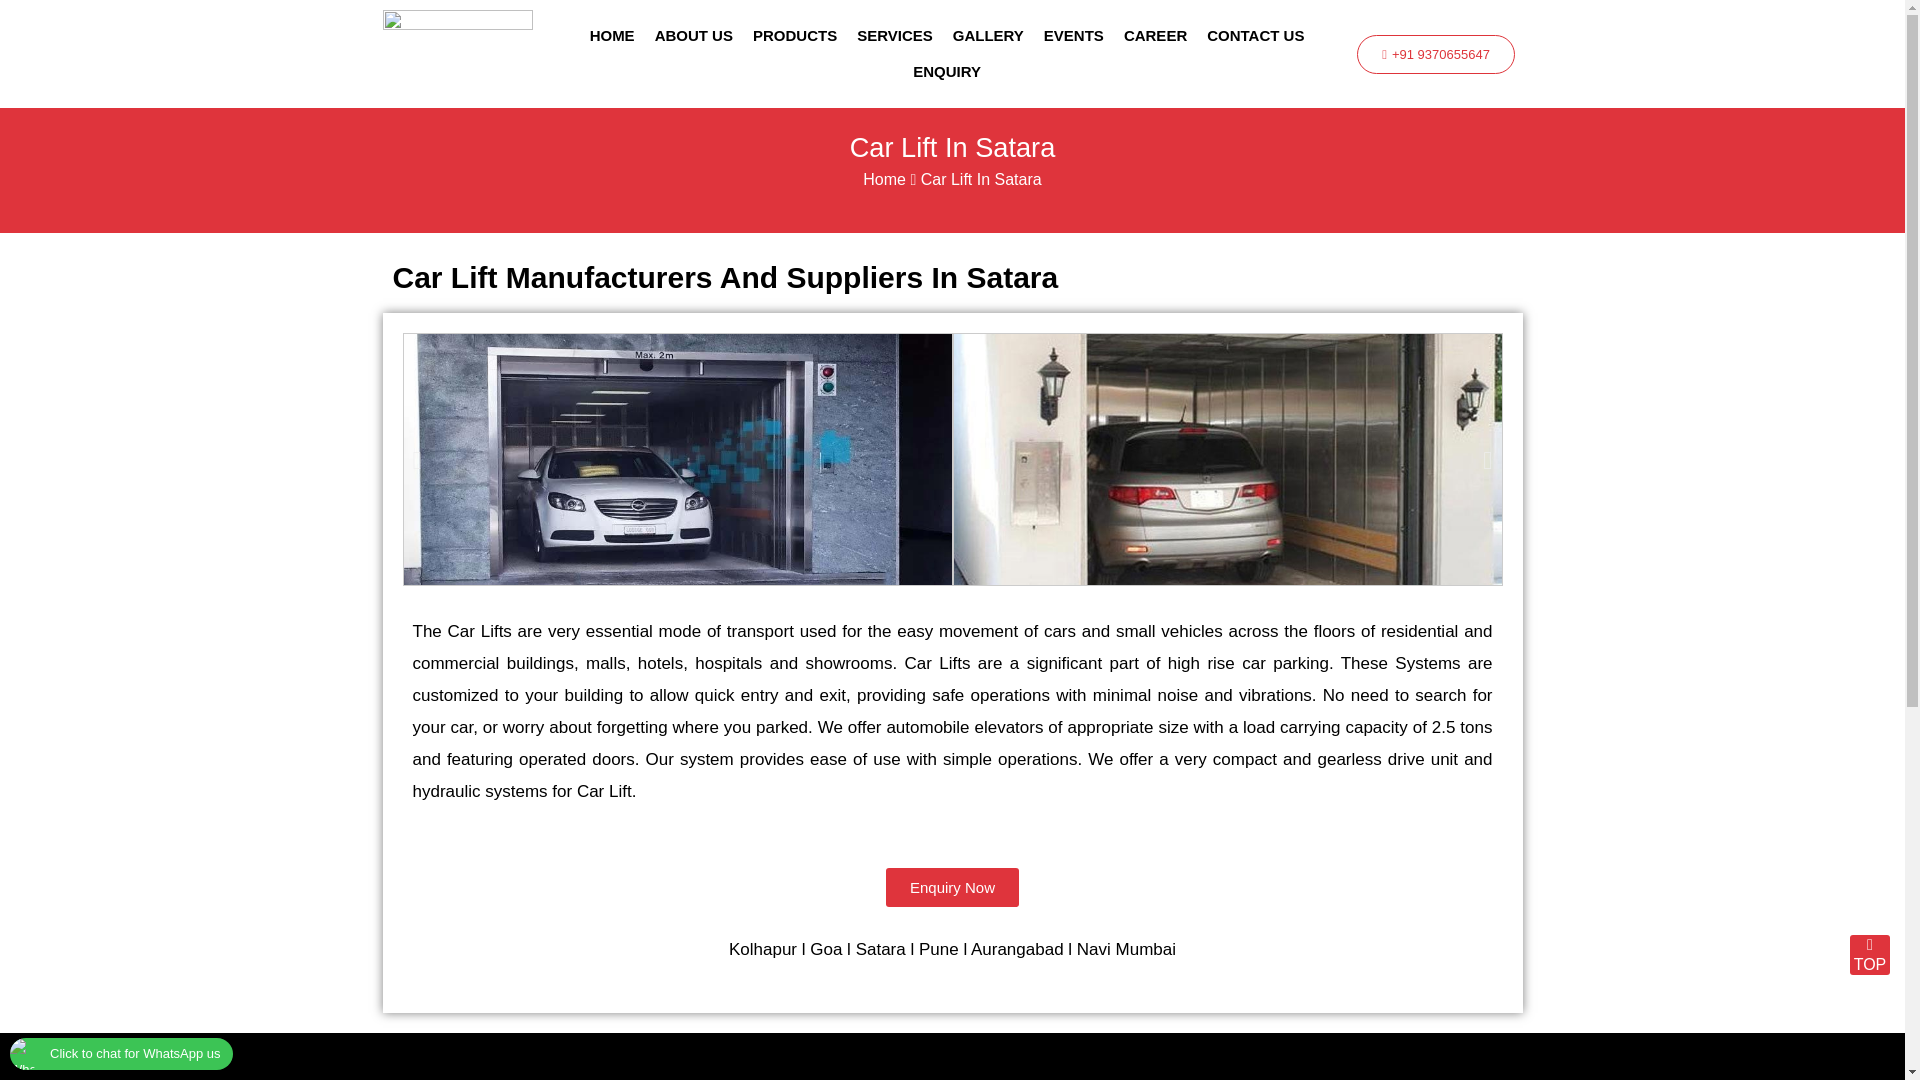  I want to click on EVENTS, so click(1074, 36).